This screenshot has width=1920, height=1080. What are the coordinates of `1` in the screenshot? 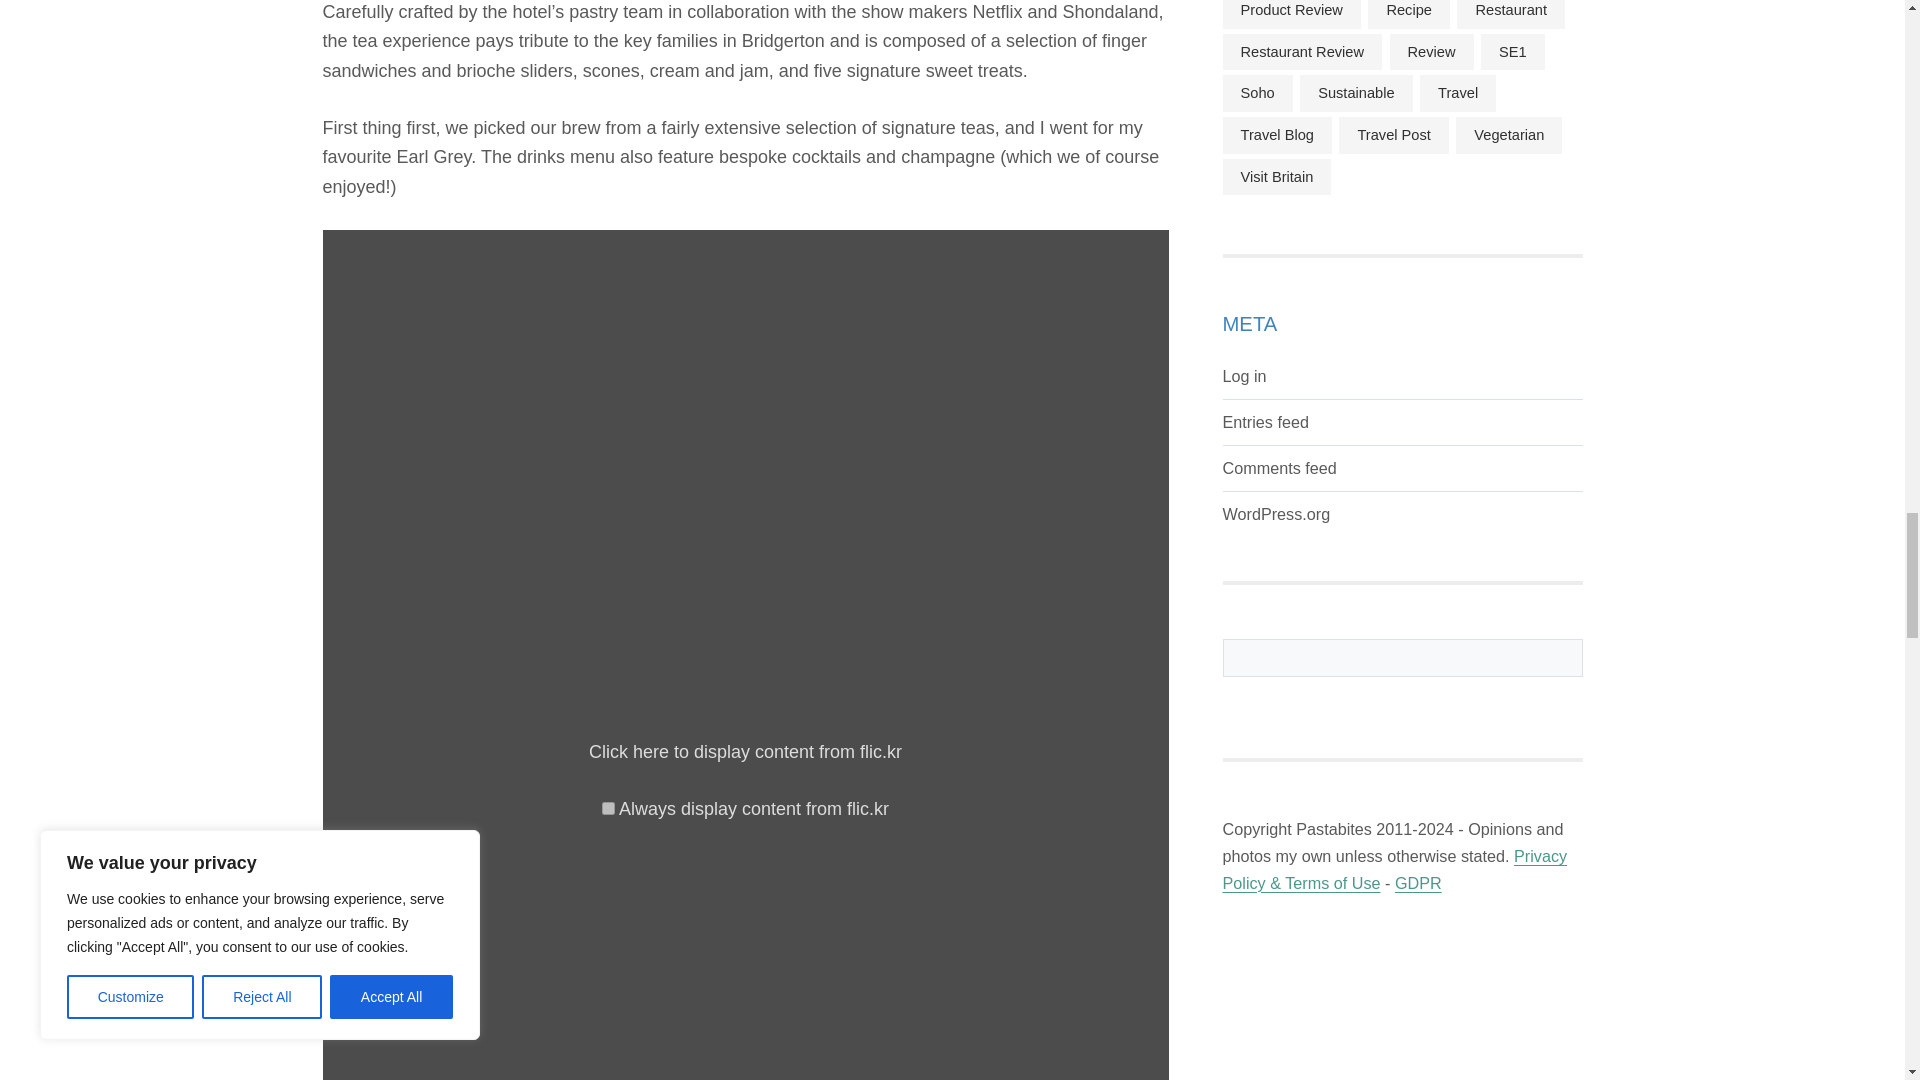 It's located at (608, 808).